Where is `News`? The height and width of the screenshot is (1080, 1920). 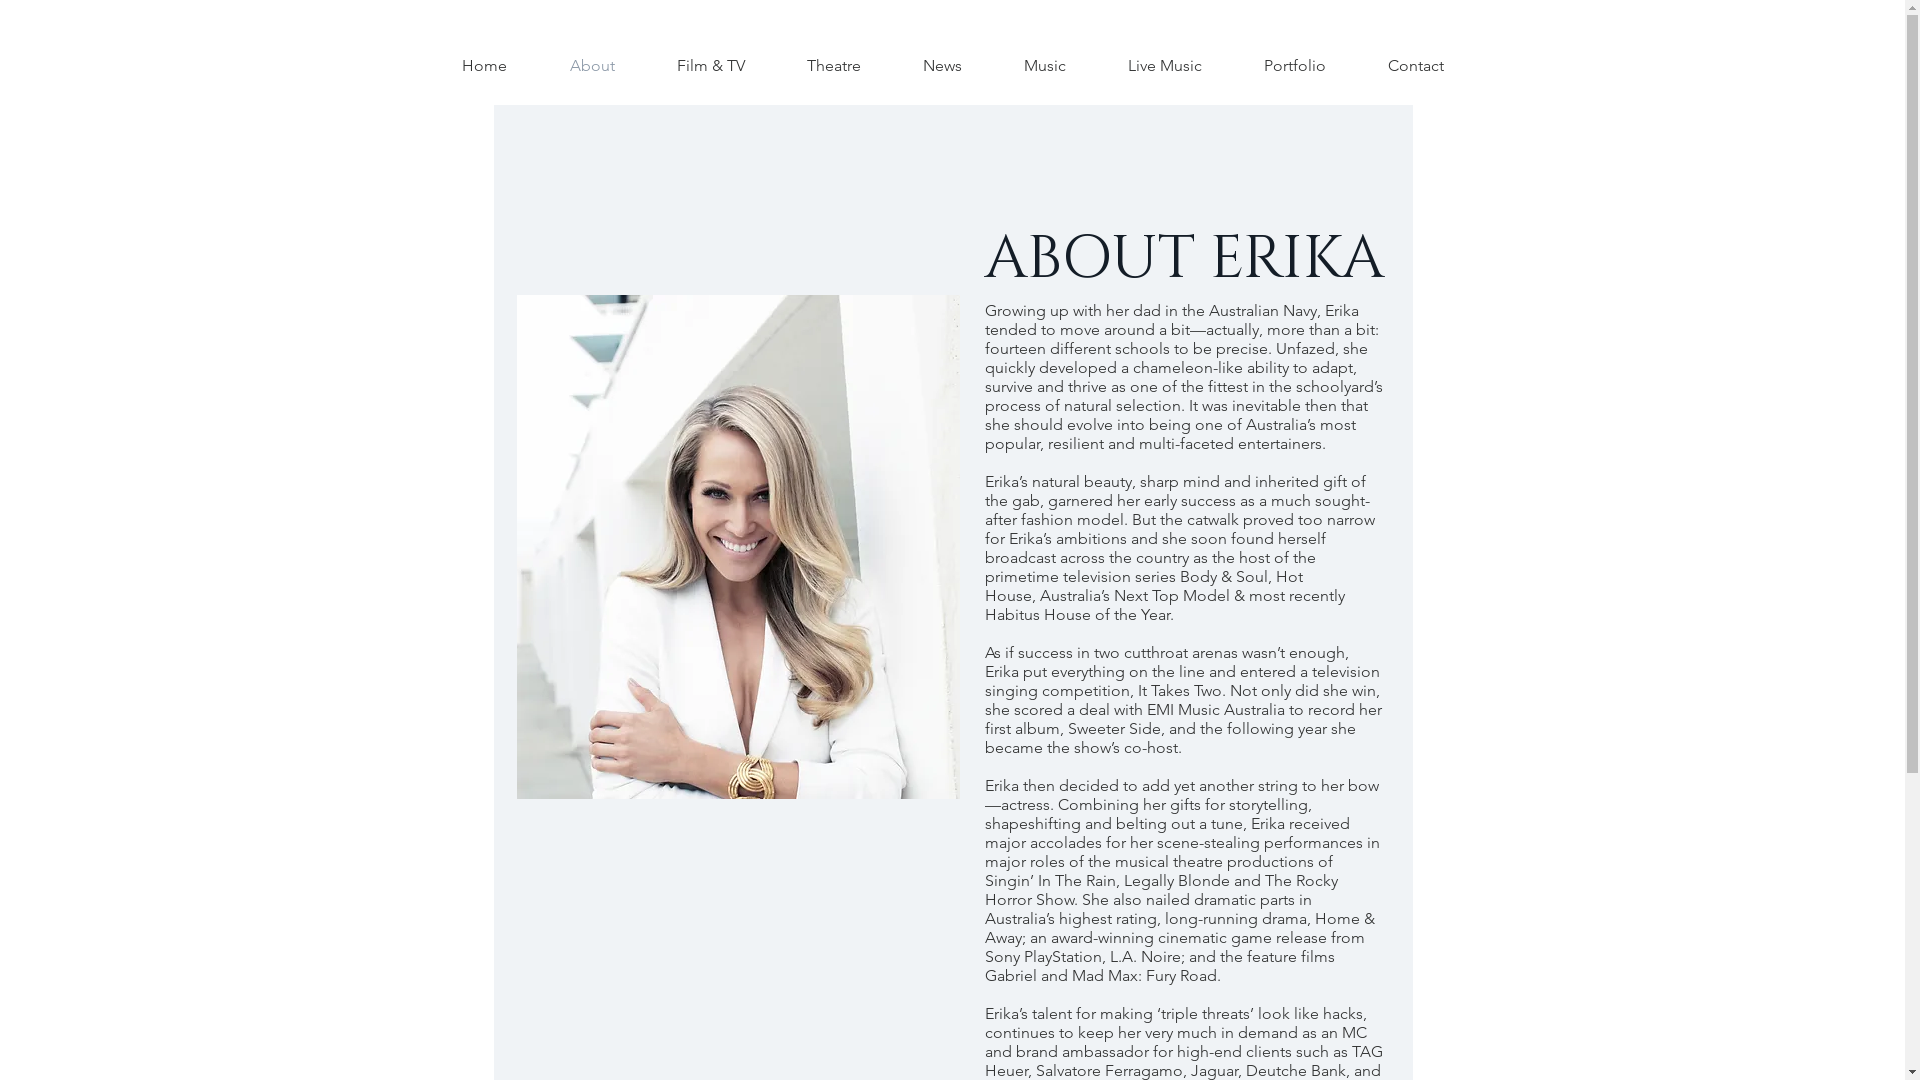
News is located at coordinates (942, 66).